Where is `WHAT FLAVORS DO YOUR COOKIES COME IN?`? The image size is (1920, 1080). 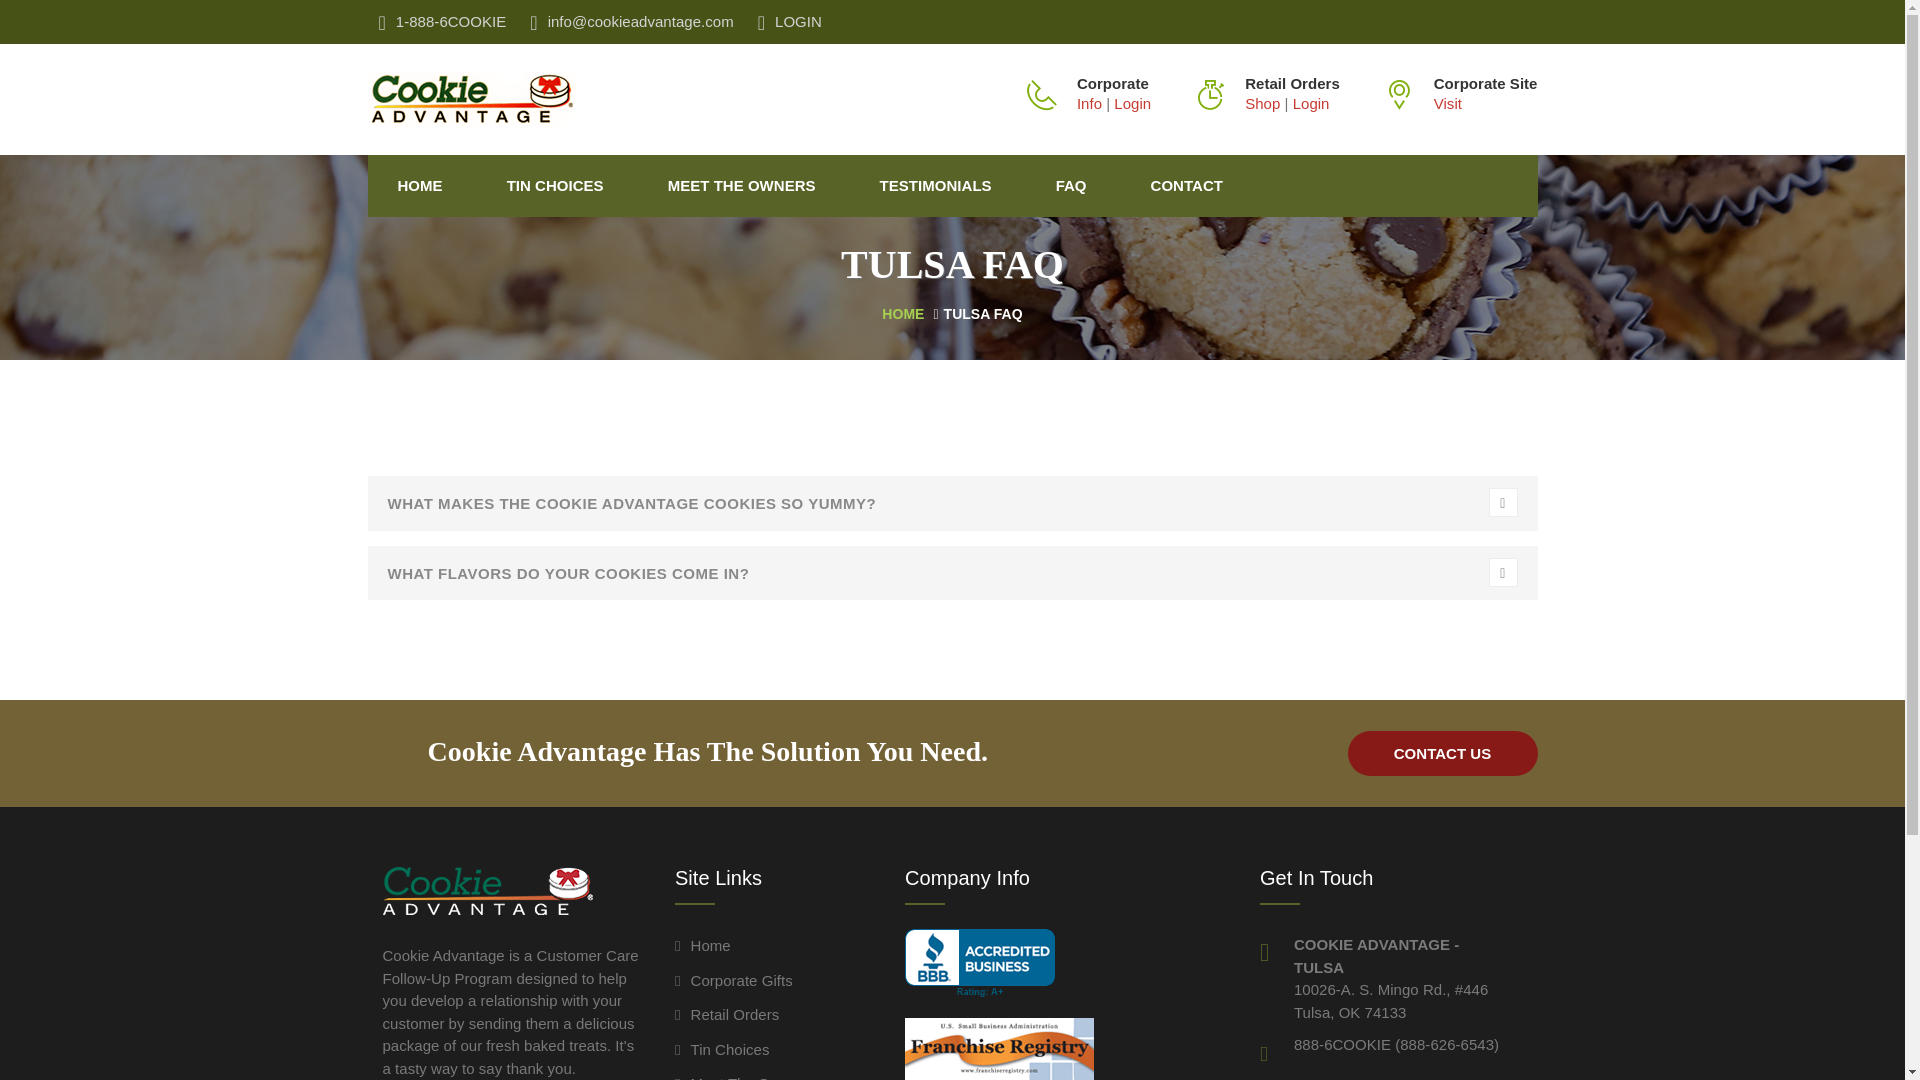
WHAT FLAVORS DO YOUR COOKIES COME IN? is located at coordinates (952, 573).